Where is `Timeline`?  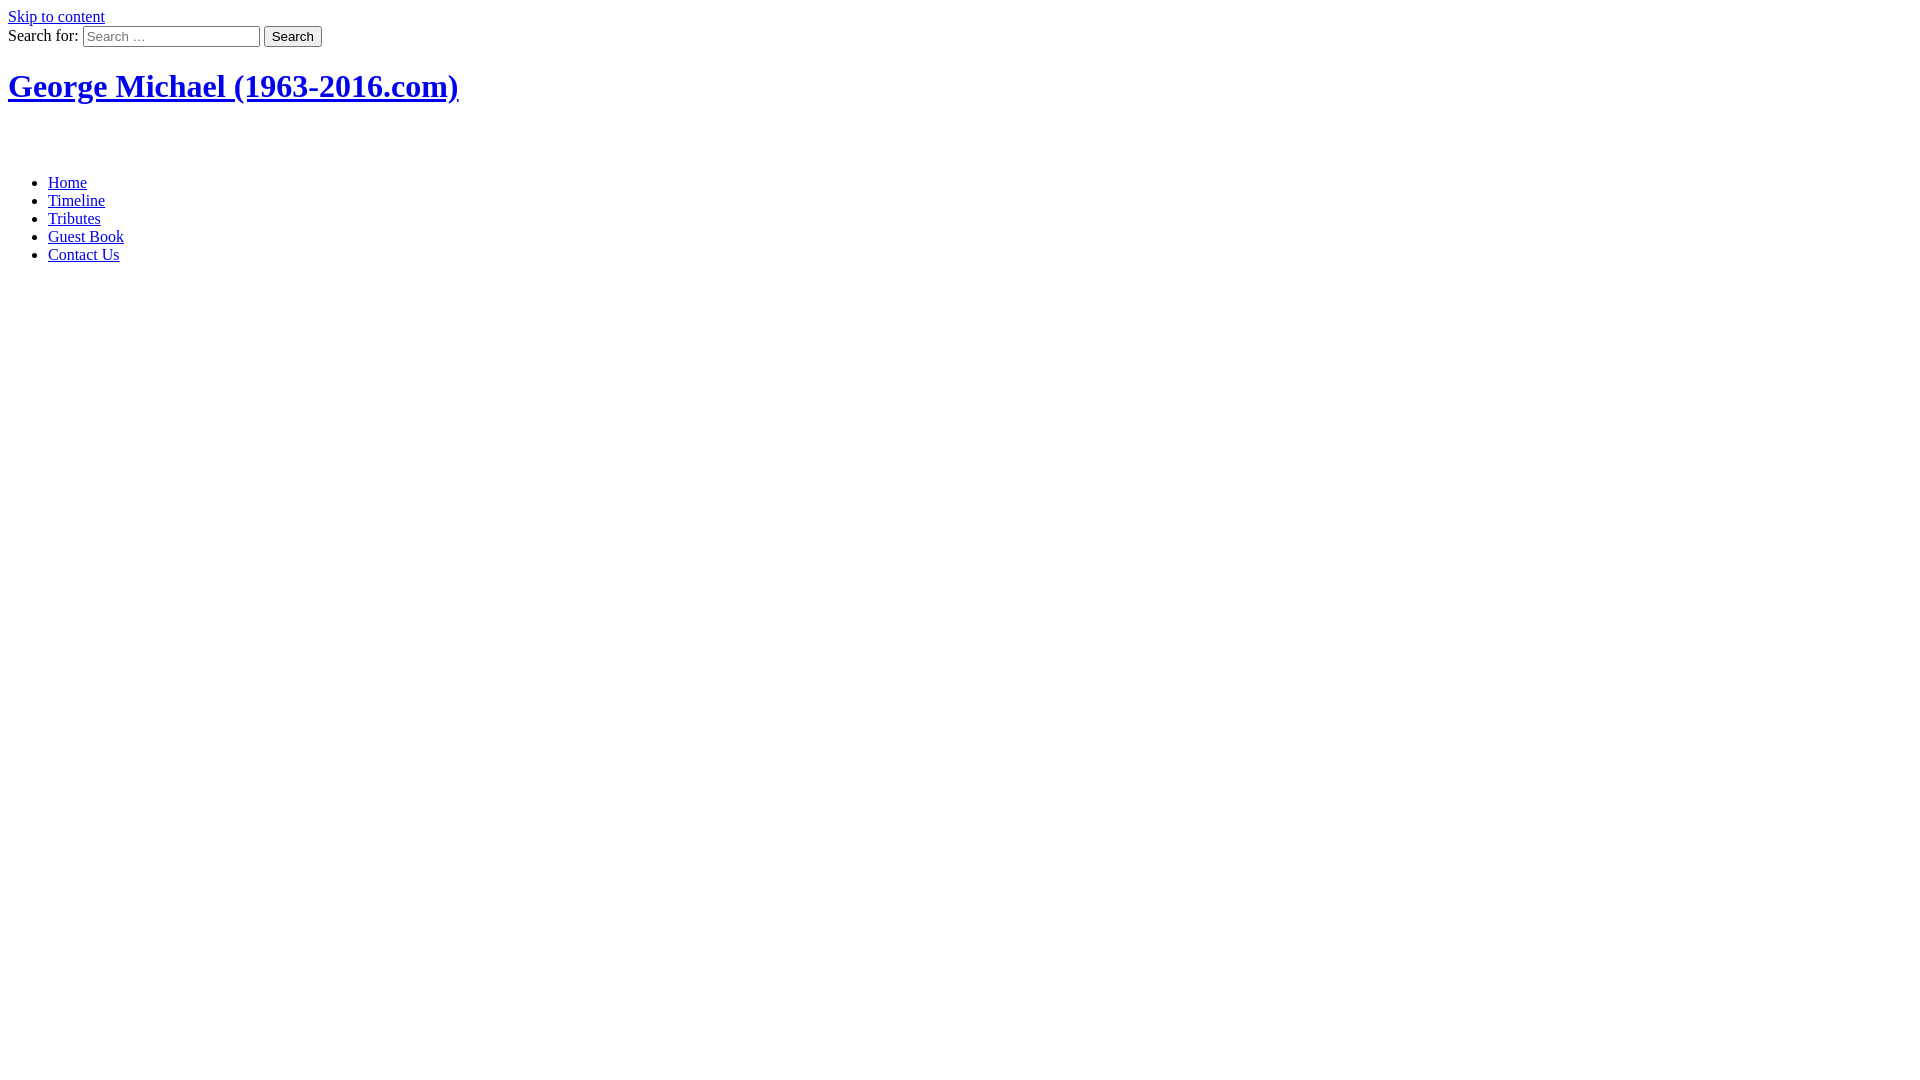
Timeline is located at coordinates (76, 200).